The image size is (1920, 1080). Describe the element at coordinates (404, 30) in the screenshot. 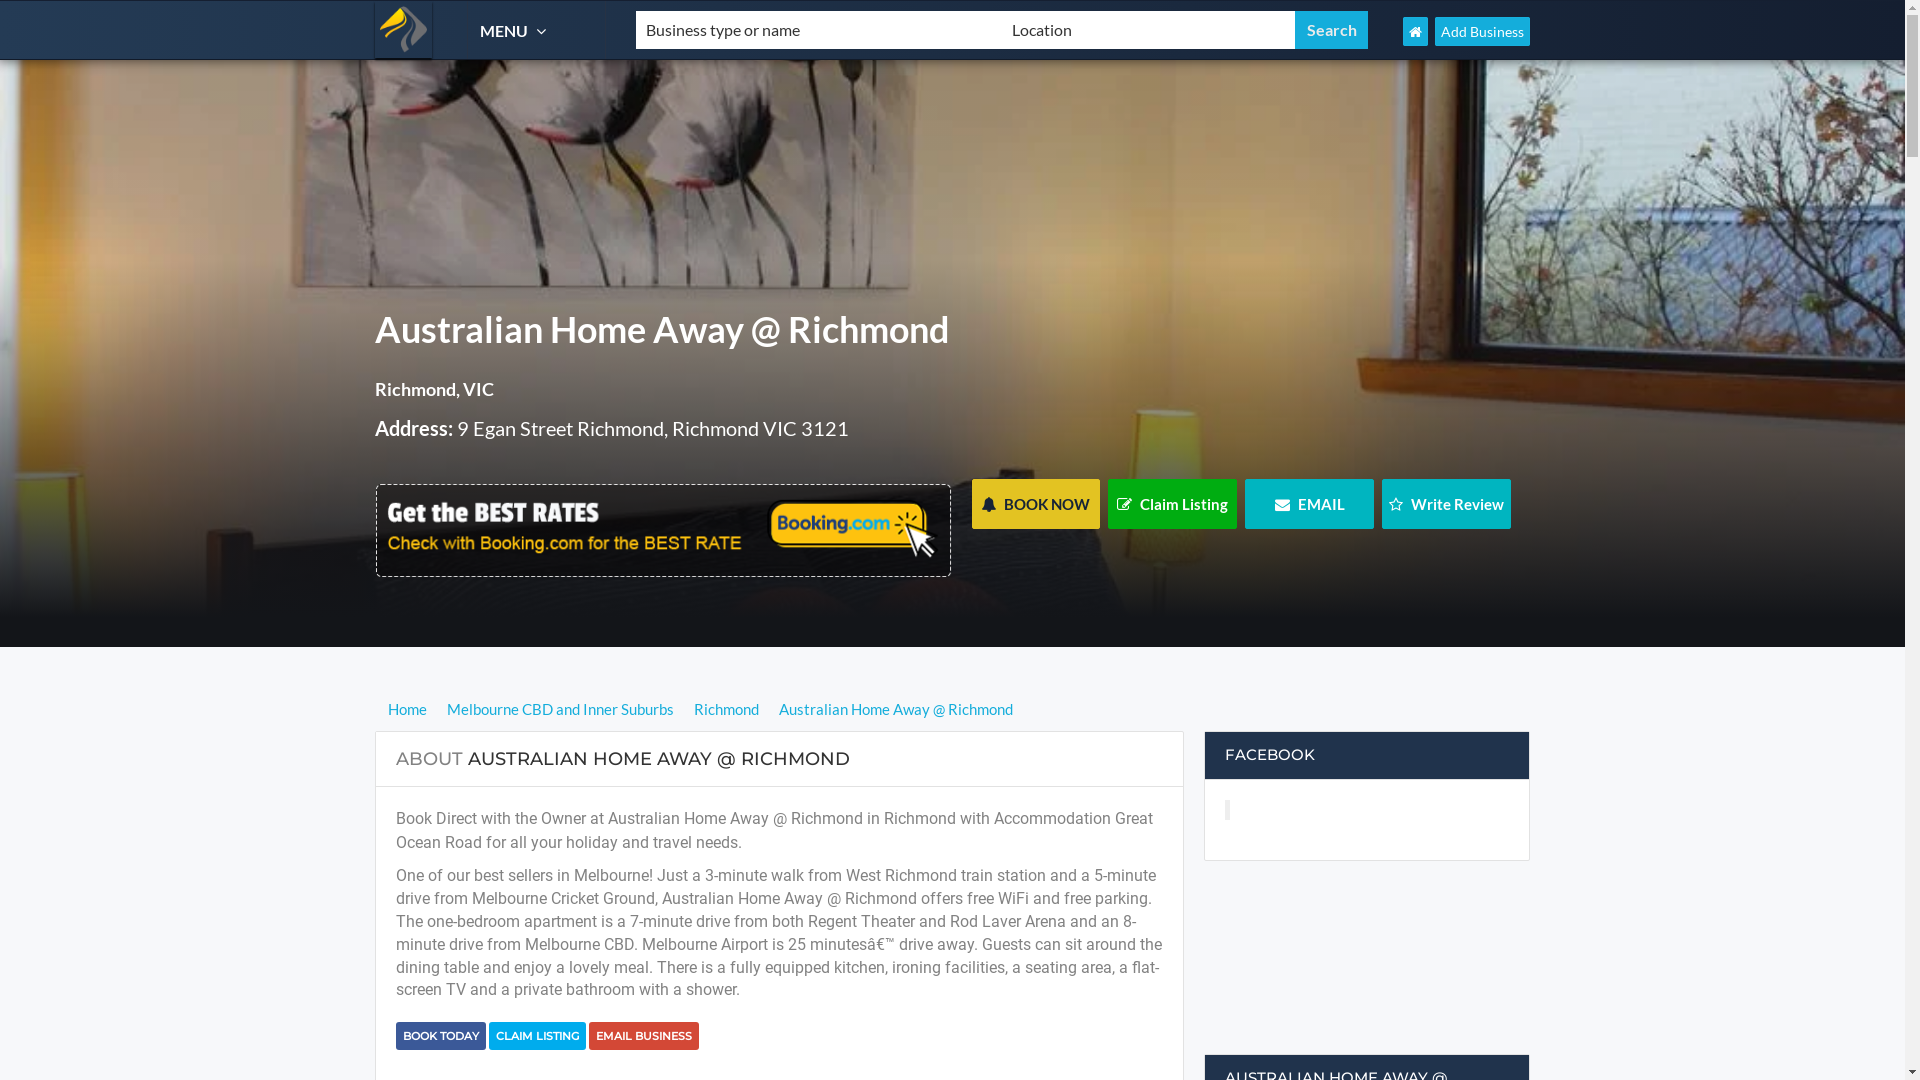

I see `Accommodation Great Ocean Road` at that location.